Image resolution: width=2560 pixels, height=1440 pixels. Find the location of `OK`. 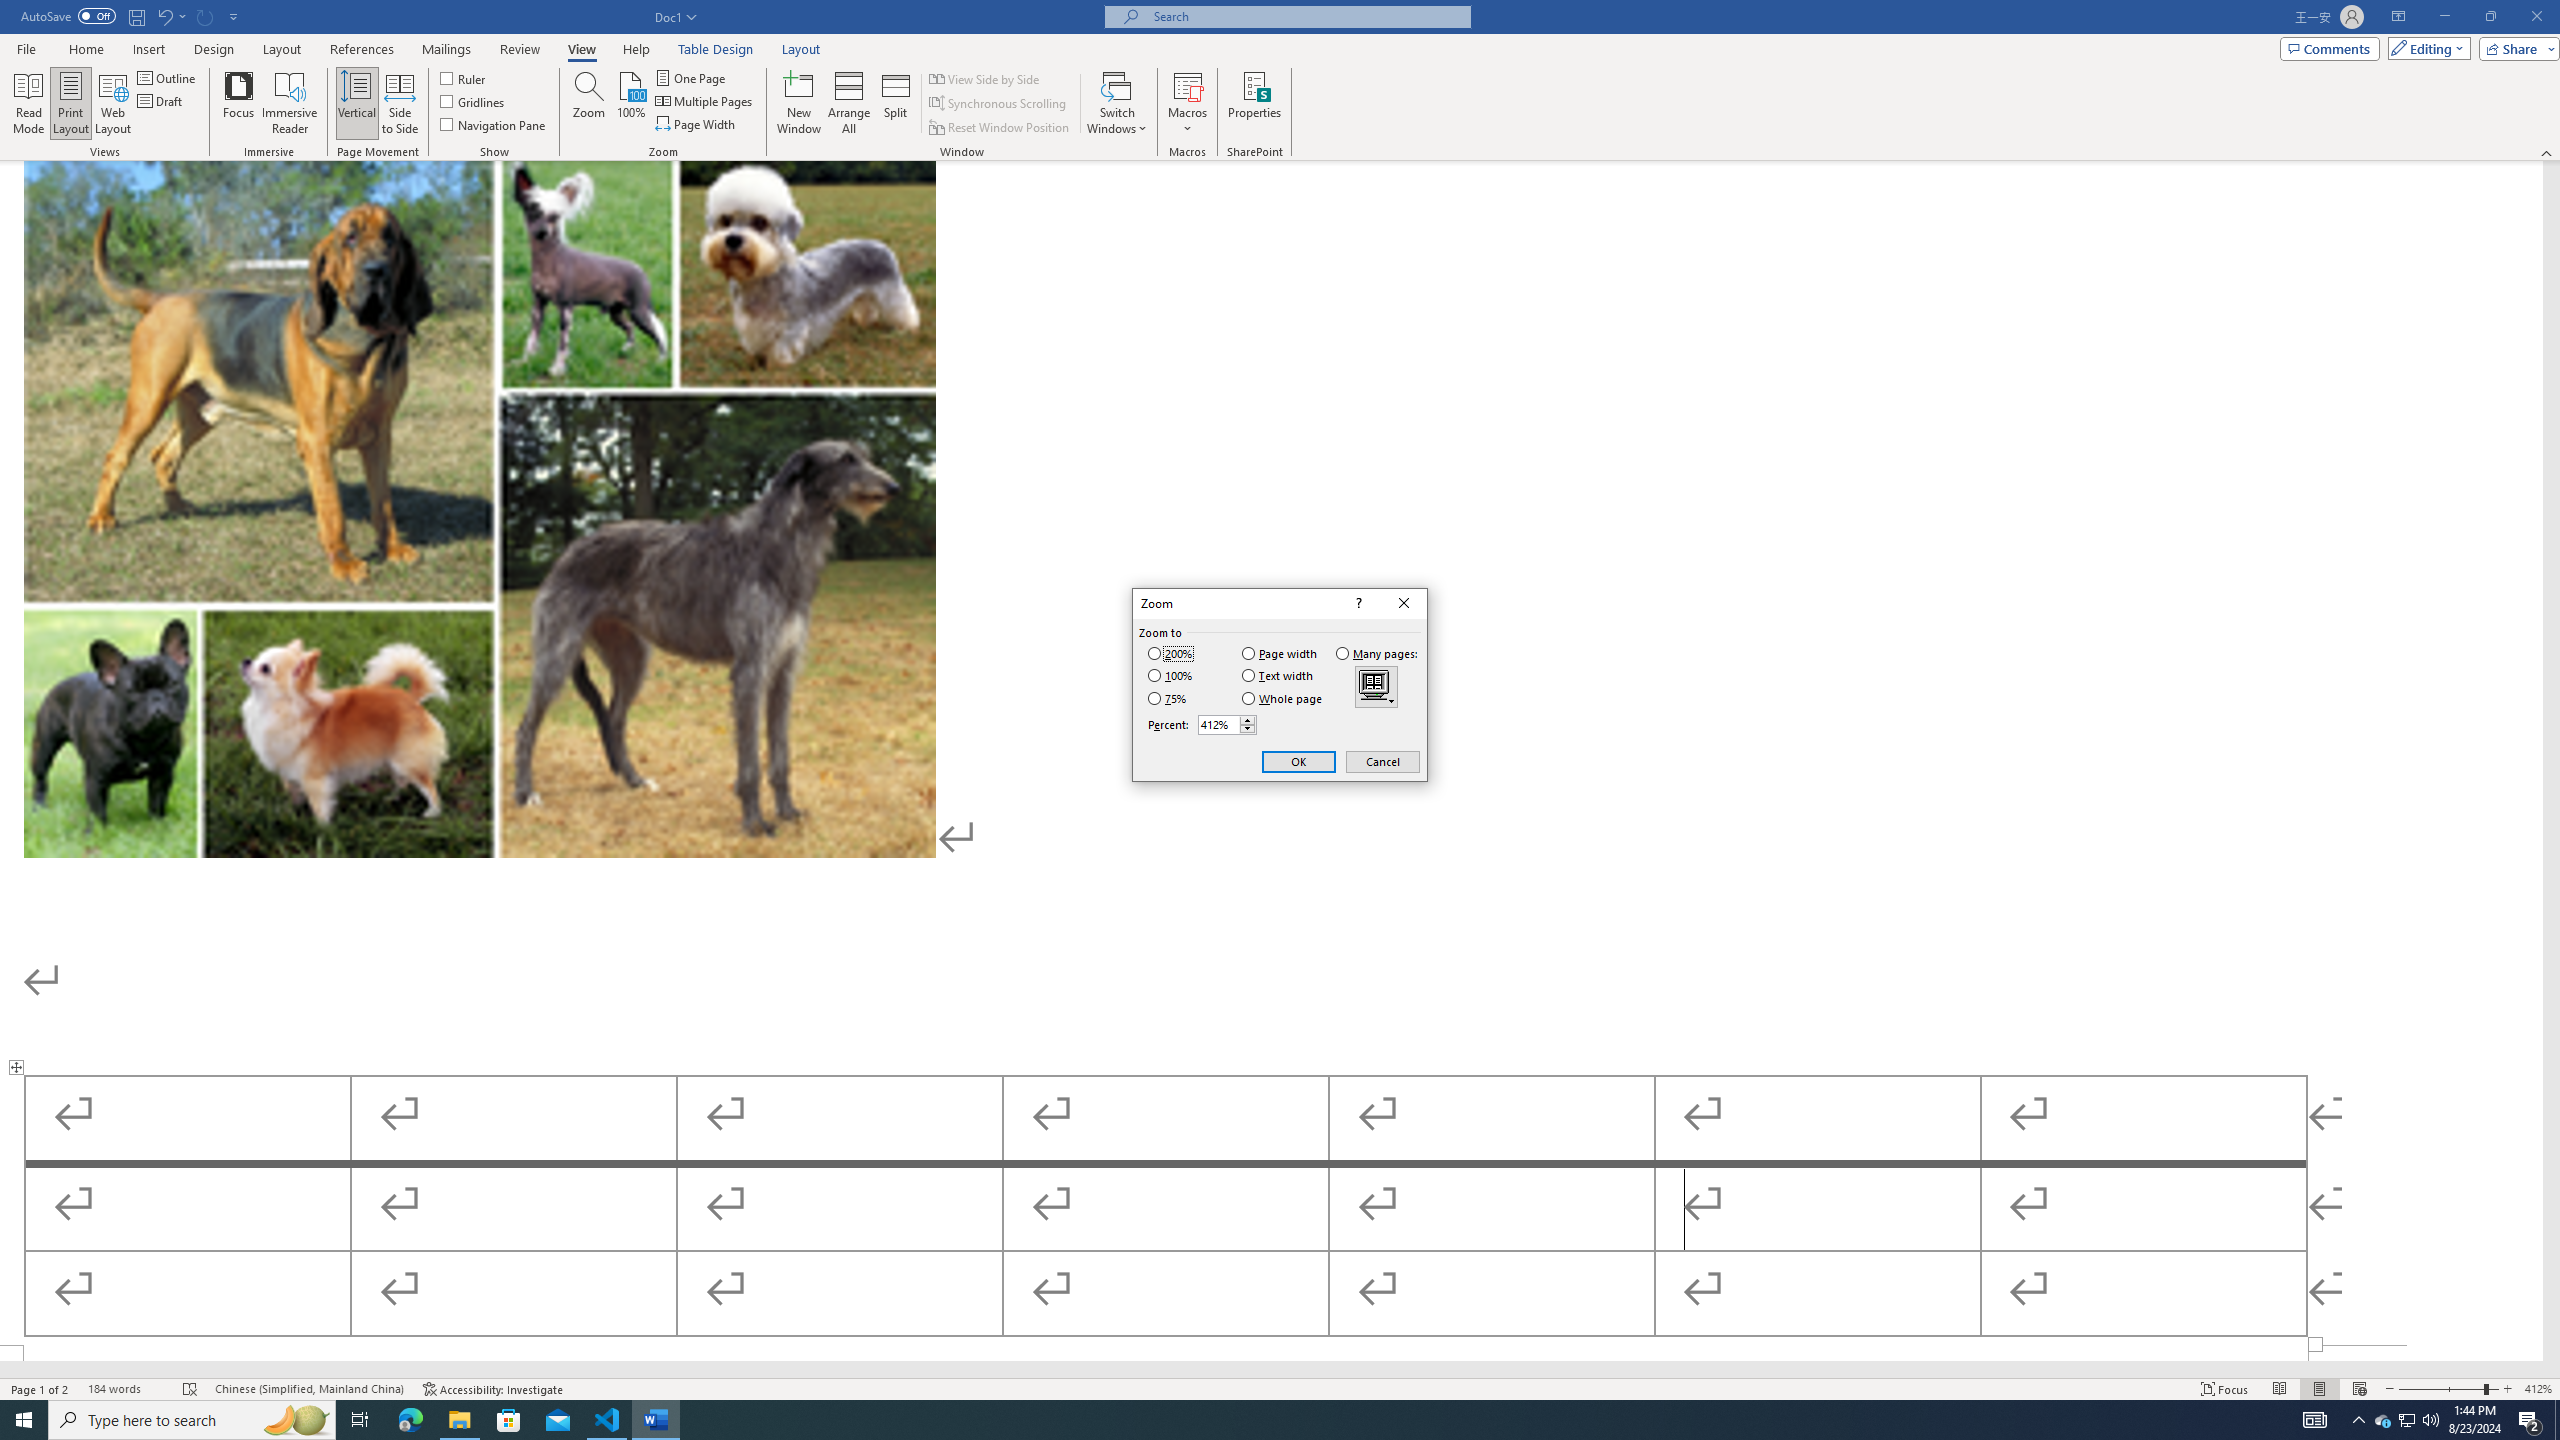

OK is located at coordinates (1299, 762).